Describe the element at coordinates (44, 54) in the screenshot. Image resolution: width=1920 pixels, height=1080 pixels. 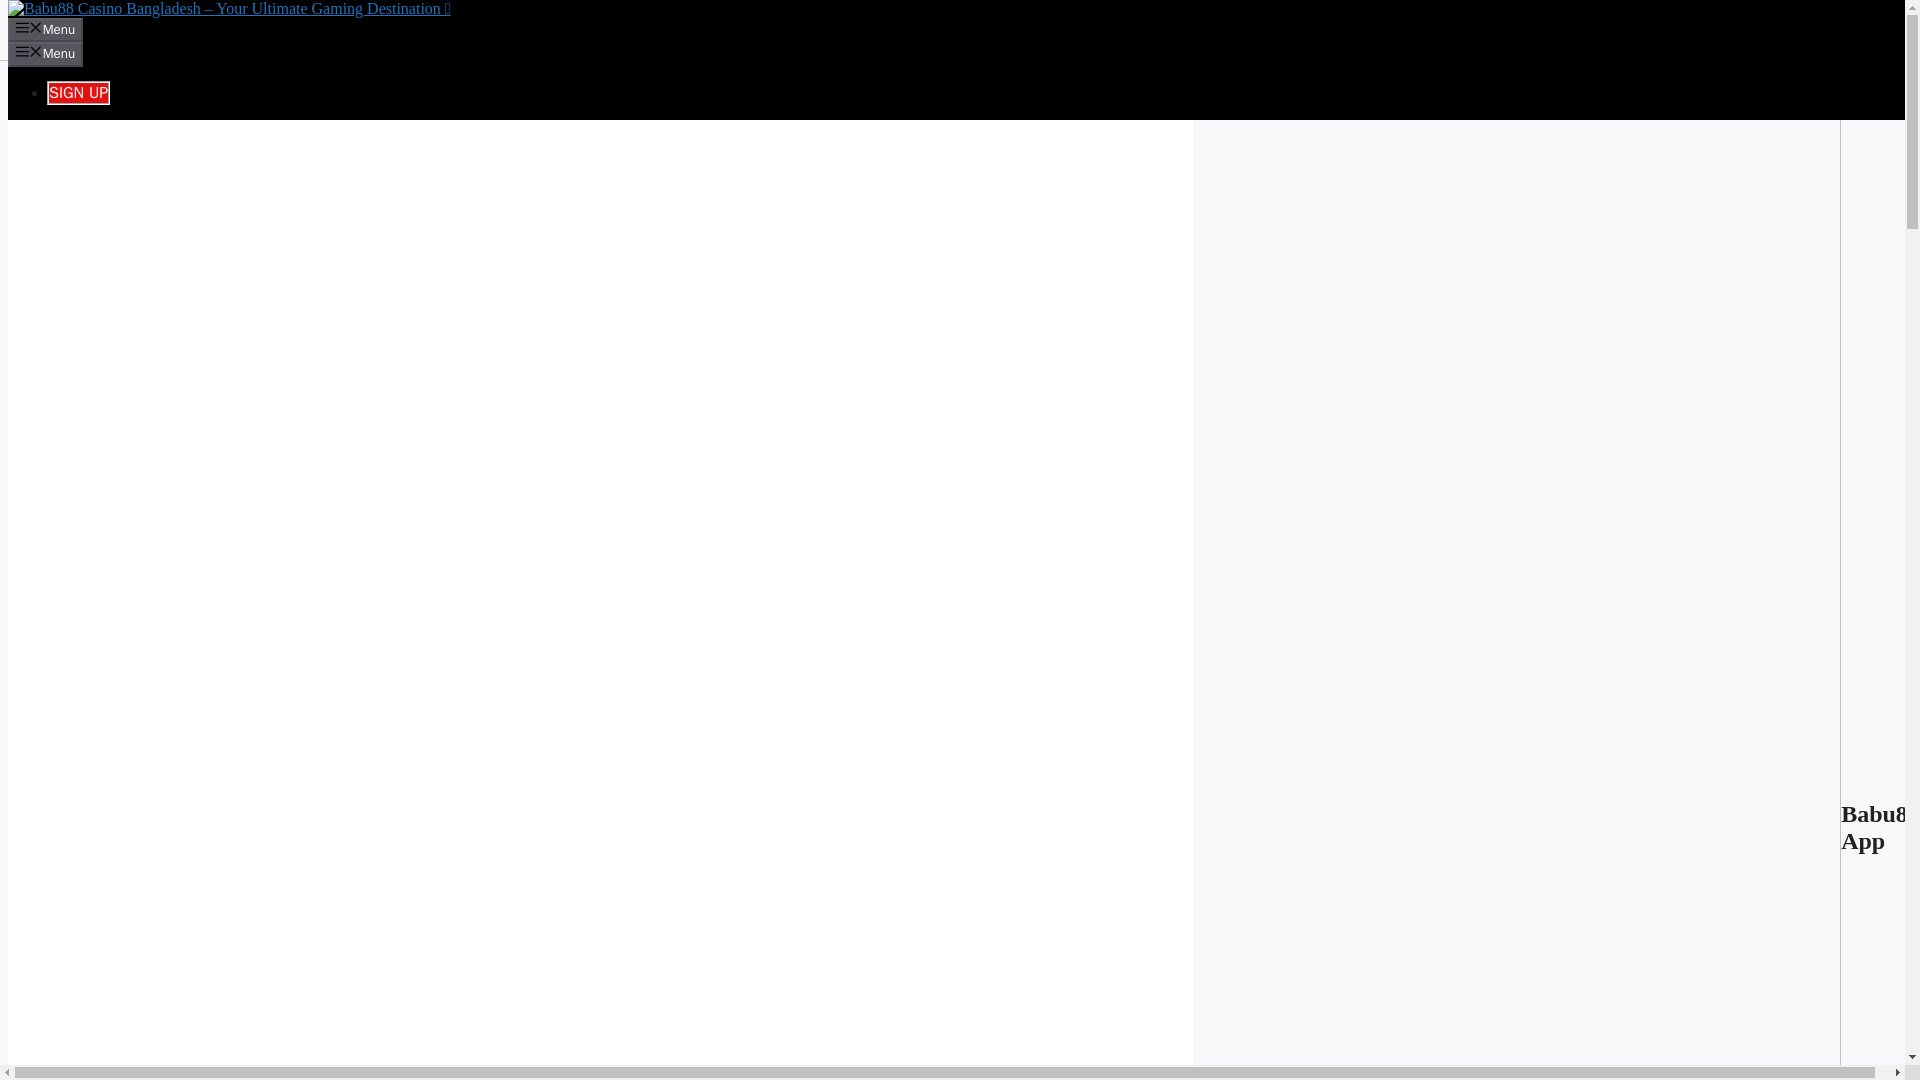
I see `Menu` at that location.